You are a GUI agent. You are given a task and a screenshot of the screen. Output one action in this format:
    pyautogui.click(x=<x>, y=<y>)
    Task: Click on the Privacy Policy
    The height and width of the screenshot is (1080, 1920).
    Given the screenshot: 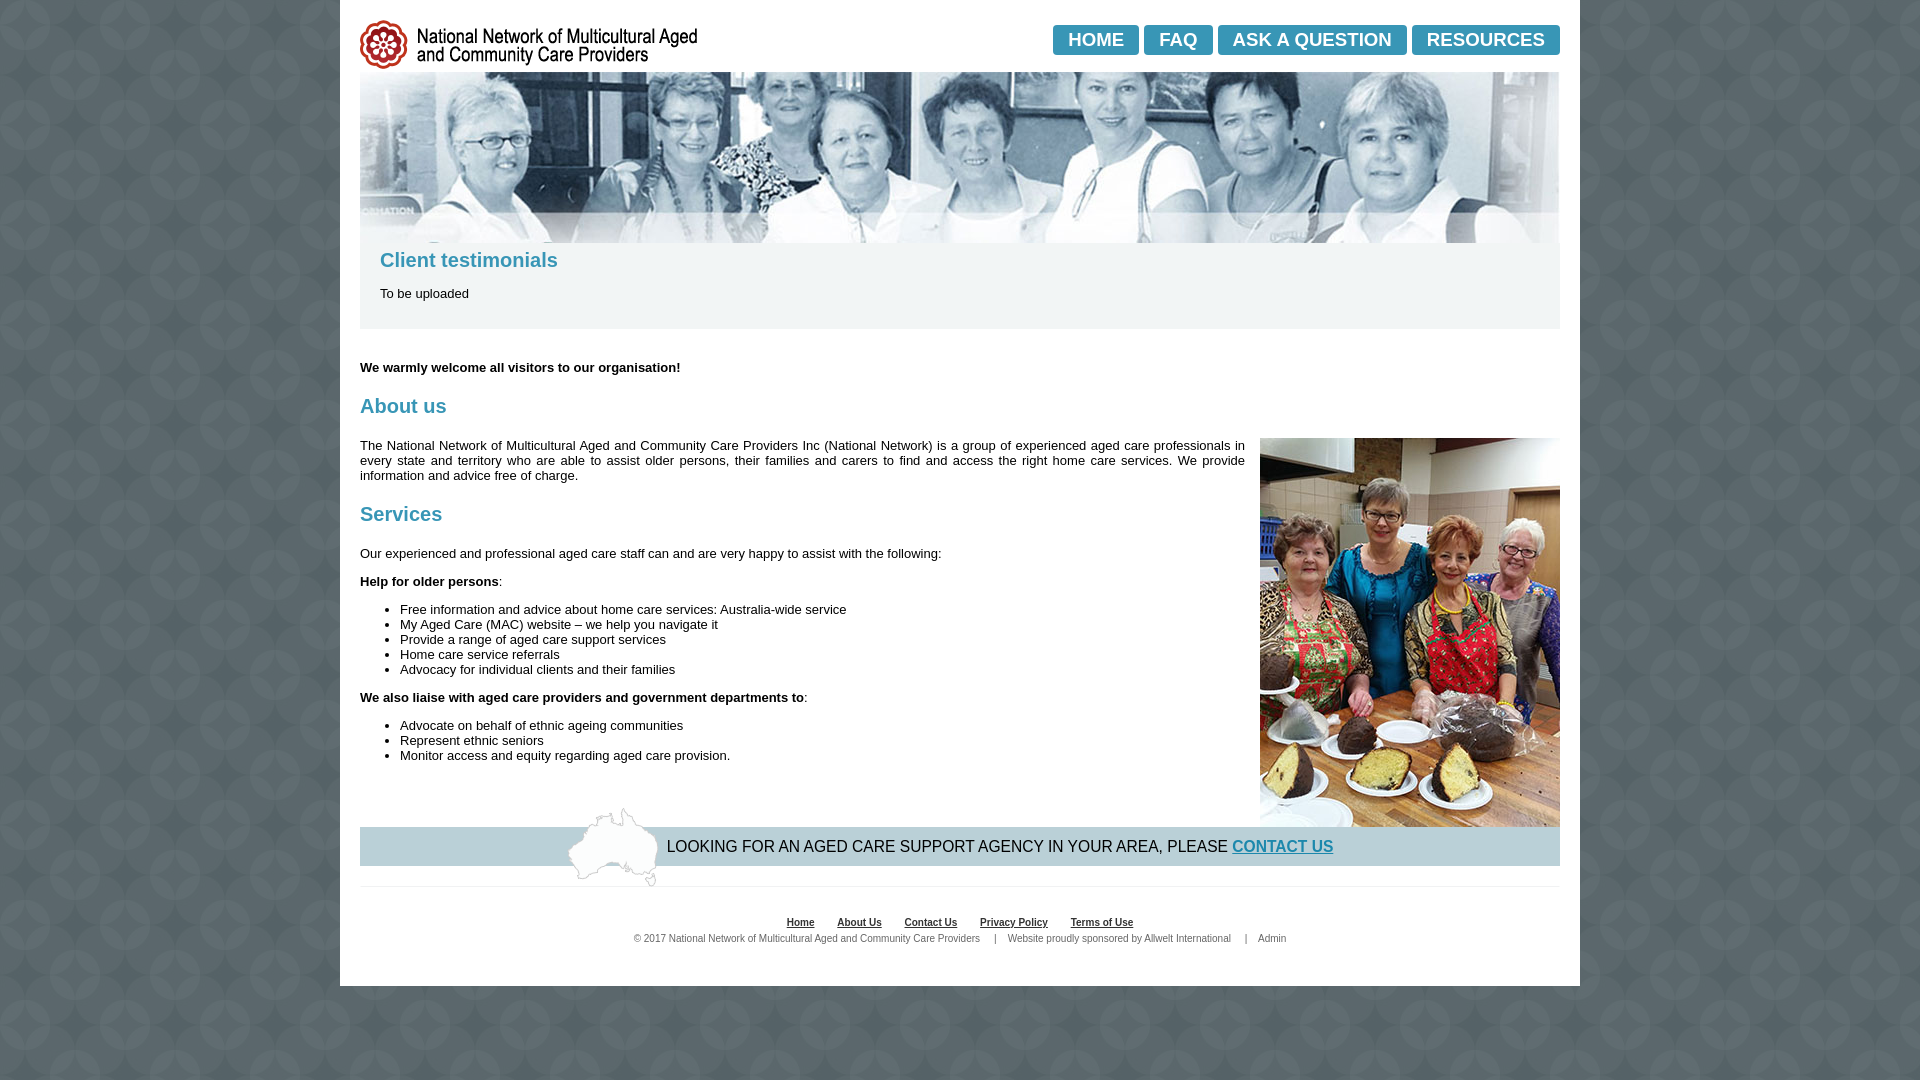 What is the action you would take?
    pyautogui.click(x=1014, y=922)
    